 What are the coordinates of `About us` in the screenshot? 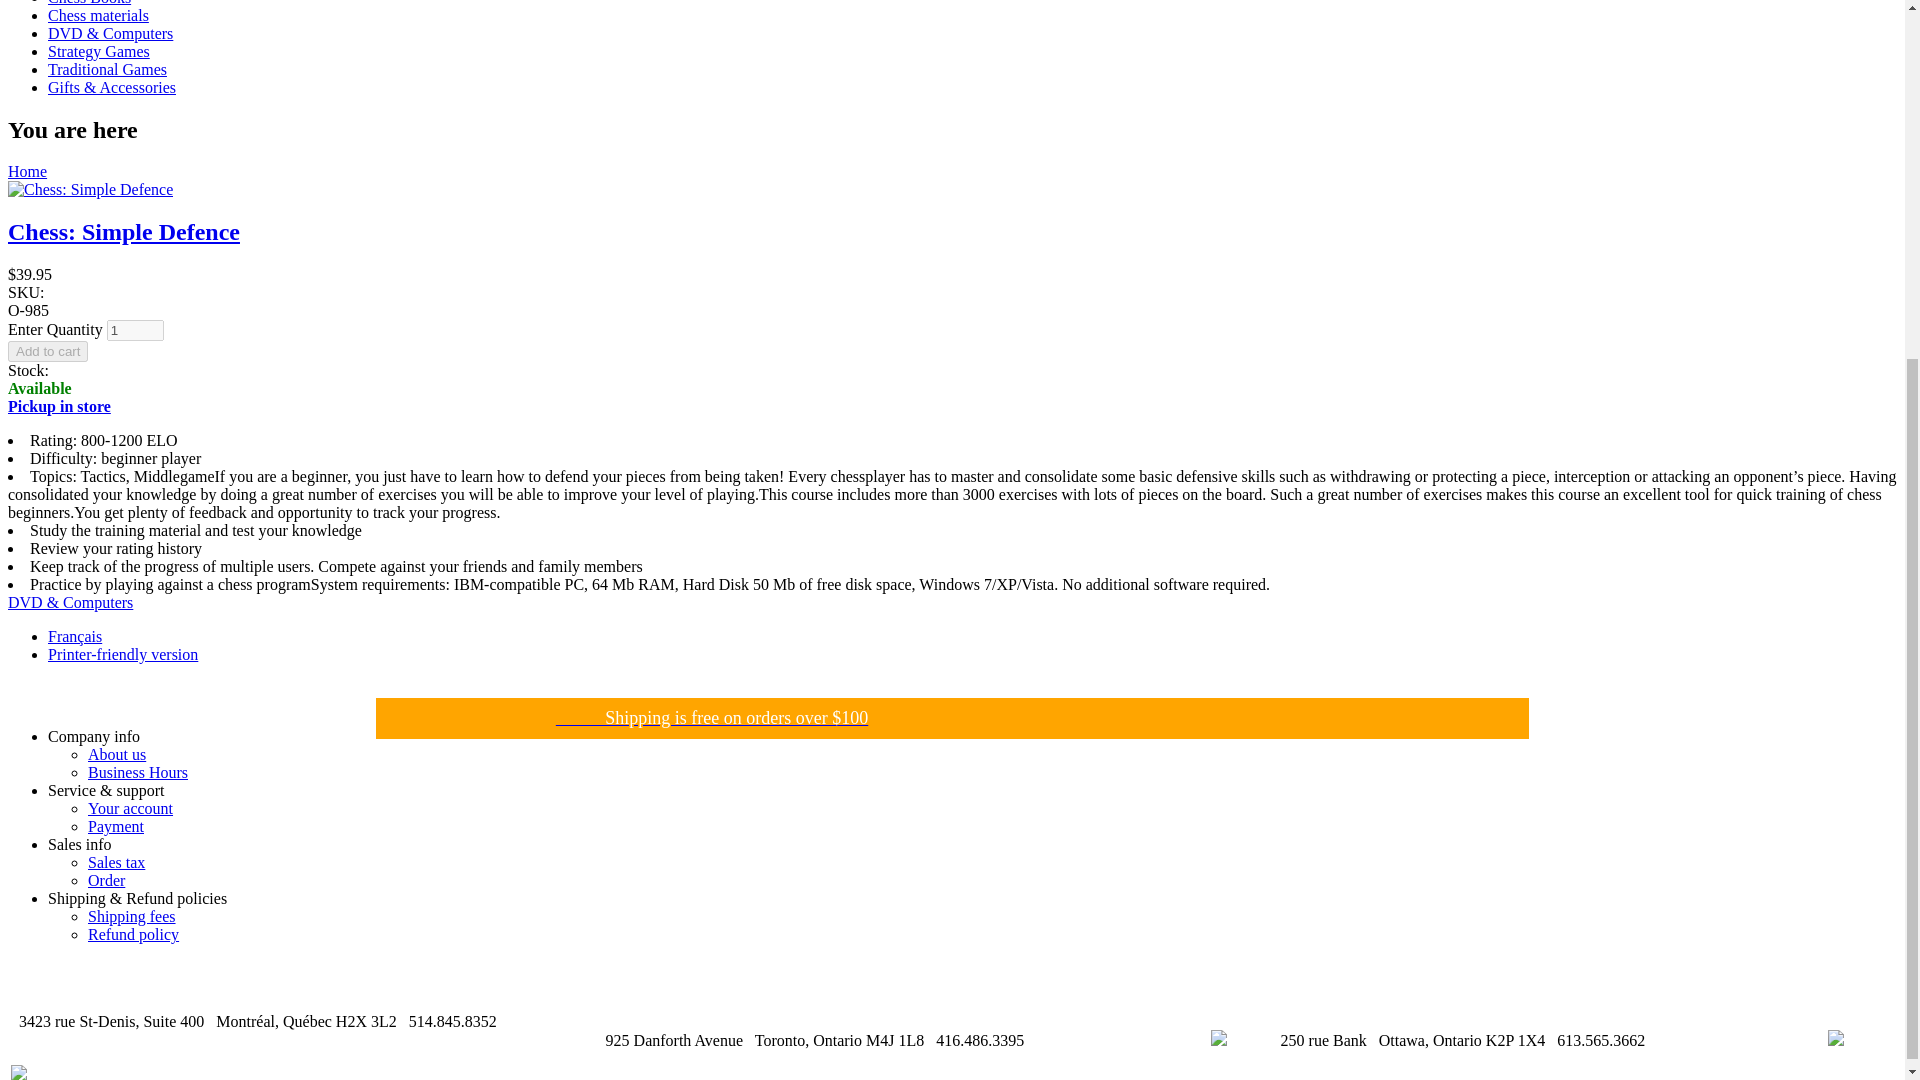 It's located at (116, 754).